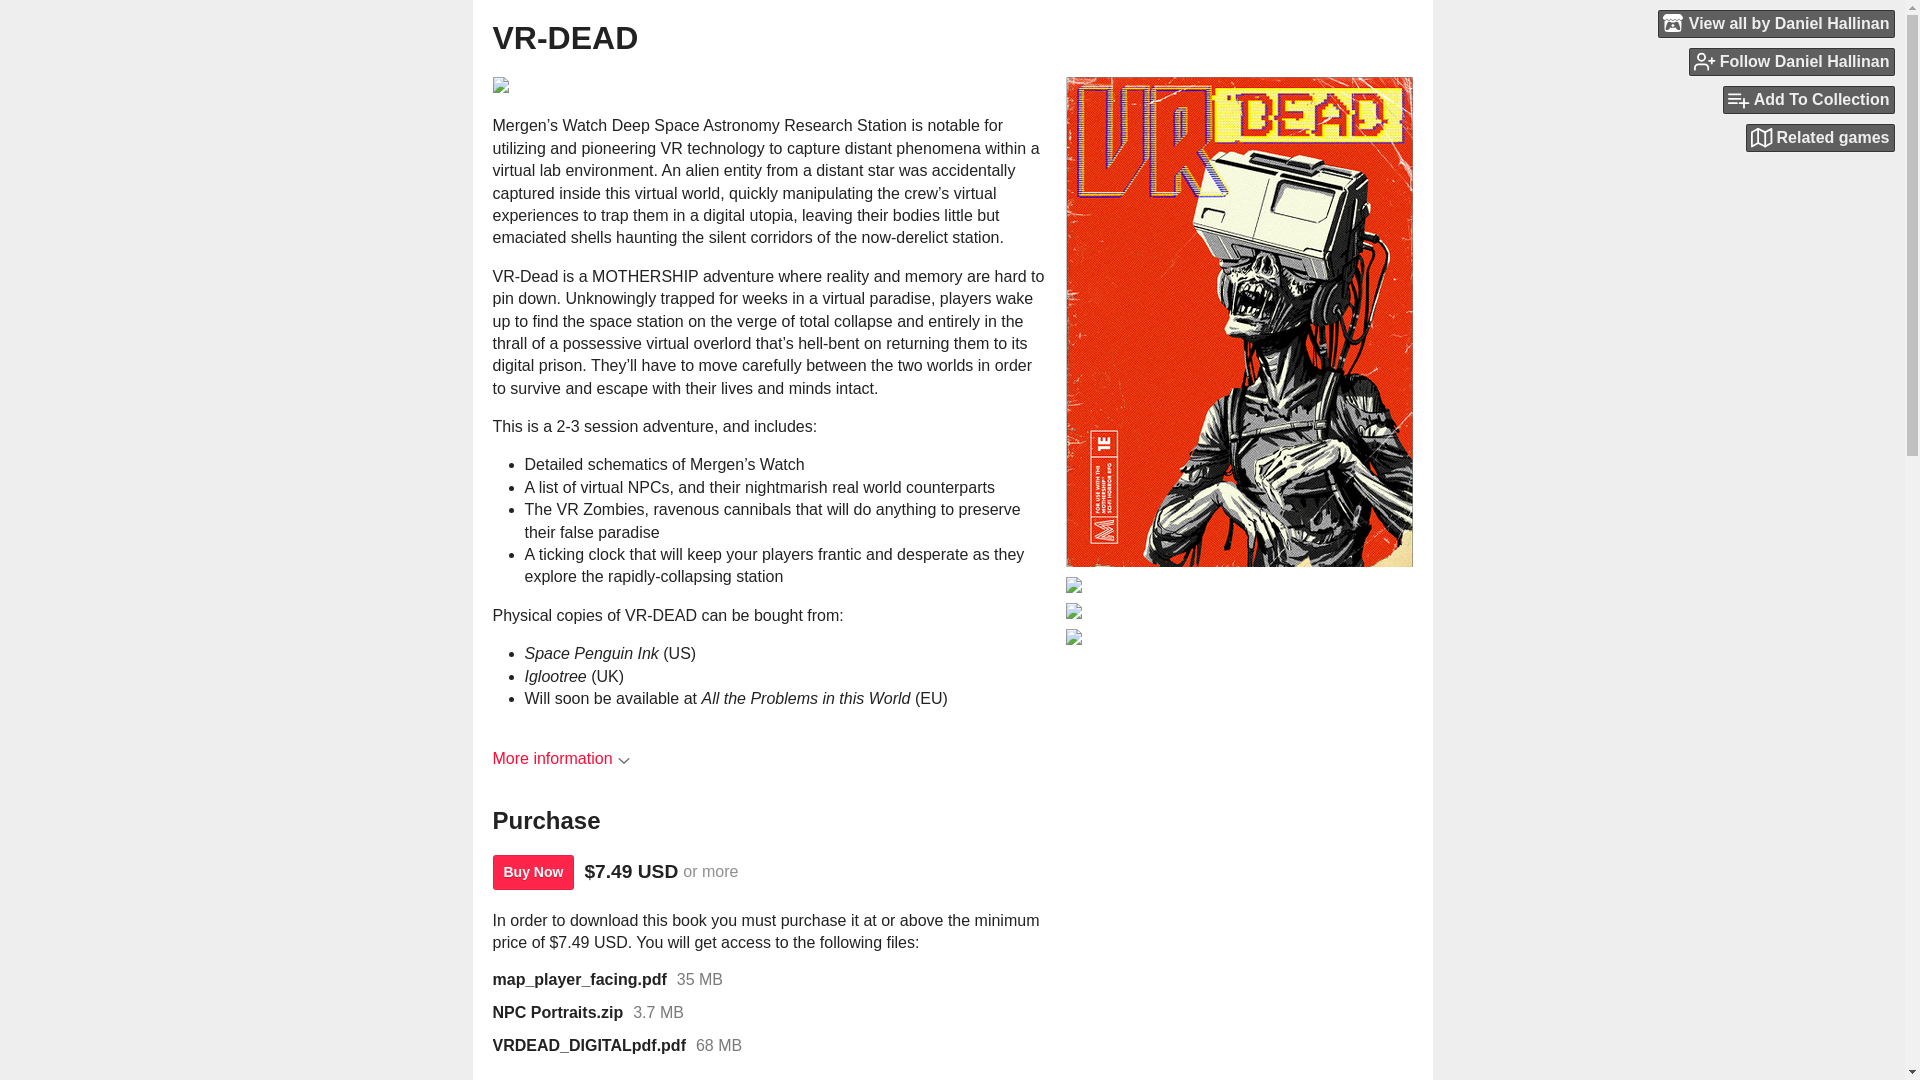 The height and width of the screenshot is (1080, 1920). What do you see at coordinates (532, 872) in the screenshot?
I see `Buy Now` at bounding box center [532, 872].